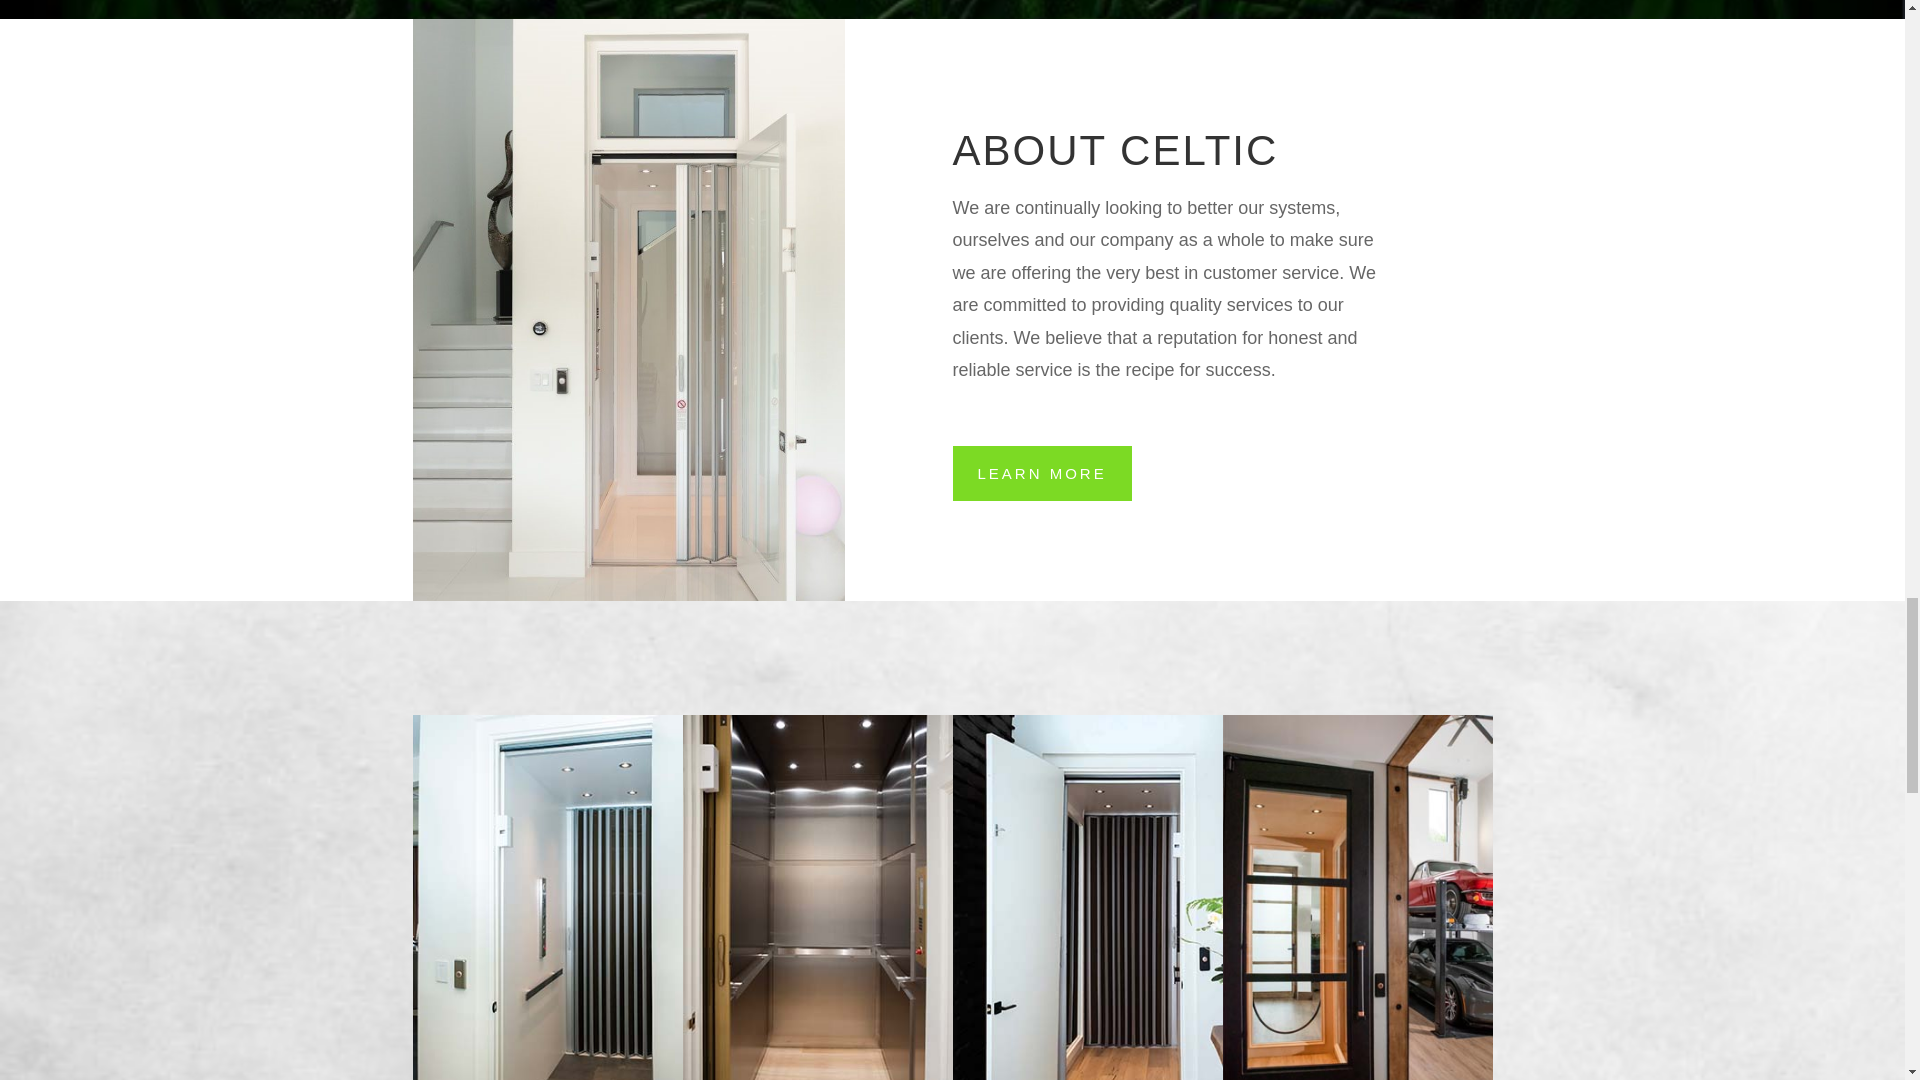 The height and width of the screenshot is (1080, 1920). Describe the element at coordinates (1086, 897) in the screenshot. I see `Home 9` at that location.